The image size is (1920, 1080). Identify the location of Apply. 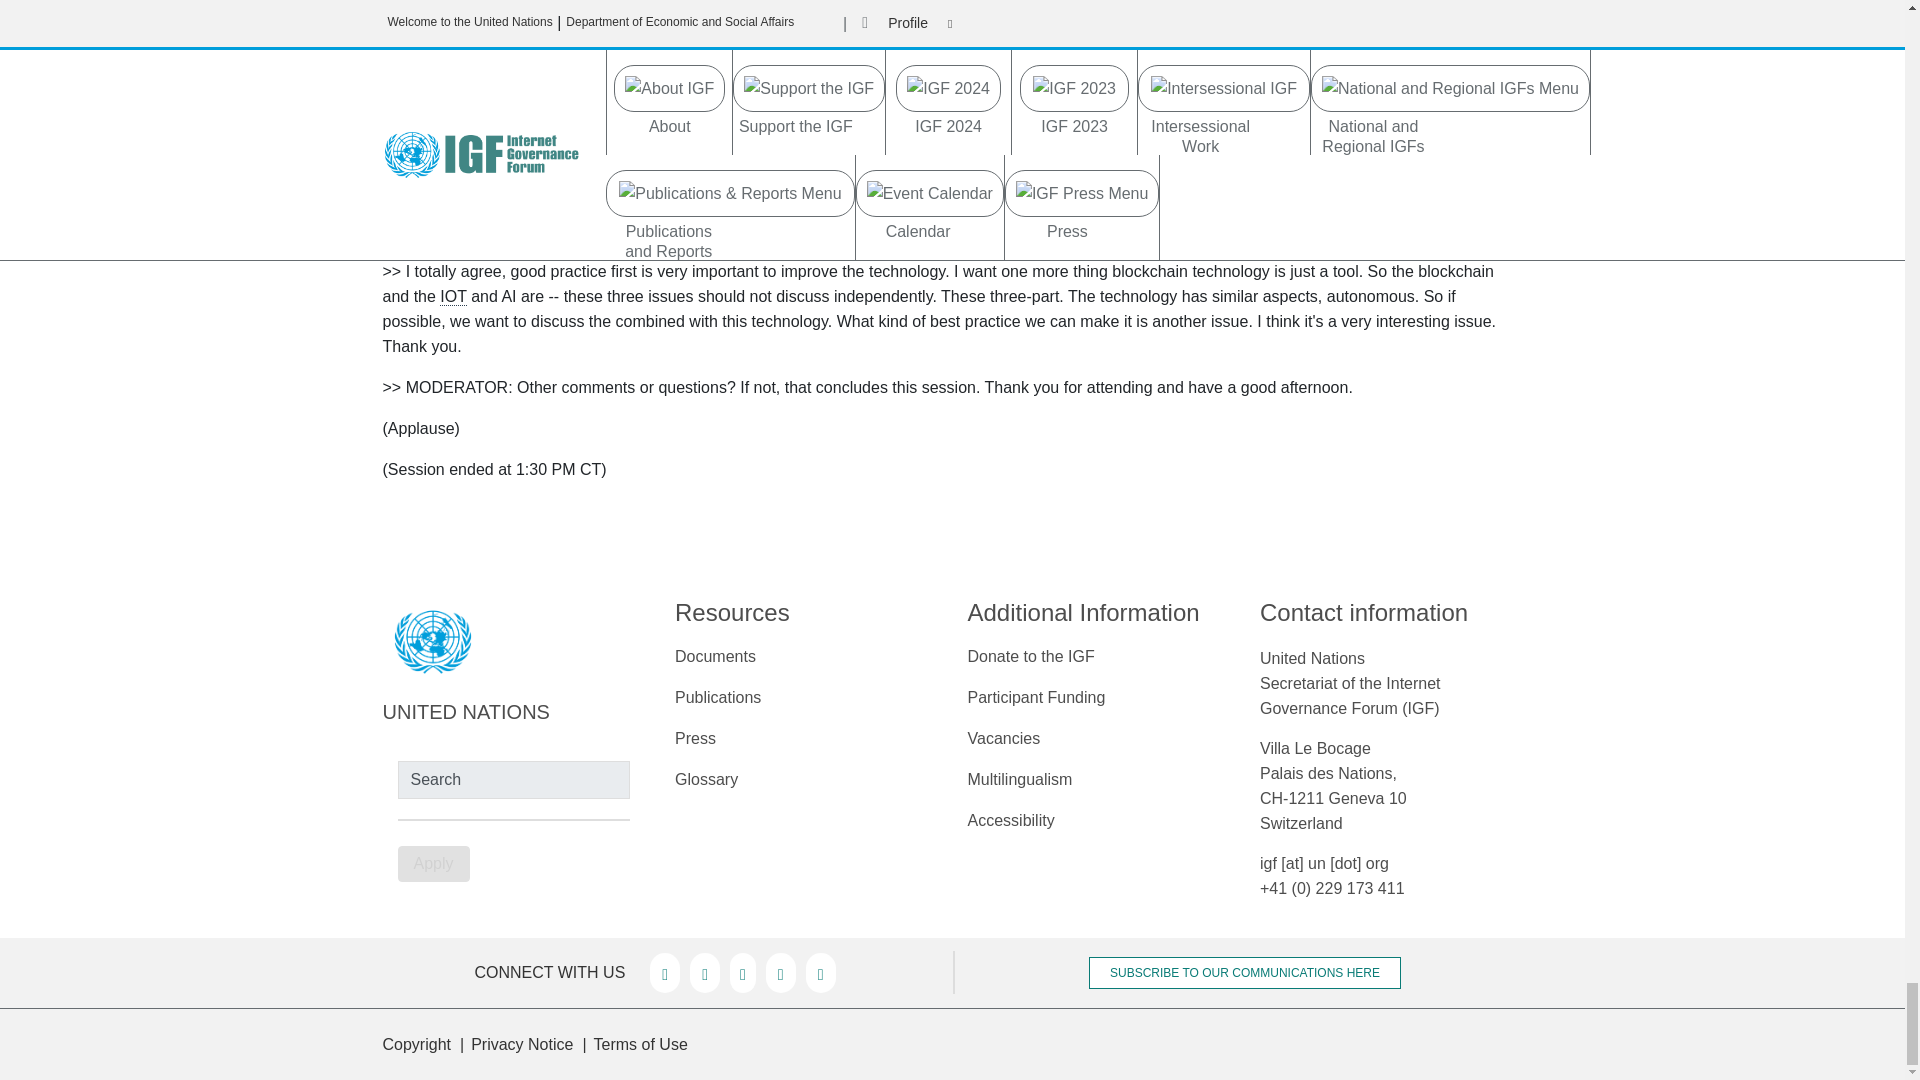
(434, 864).